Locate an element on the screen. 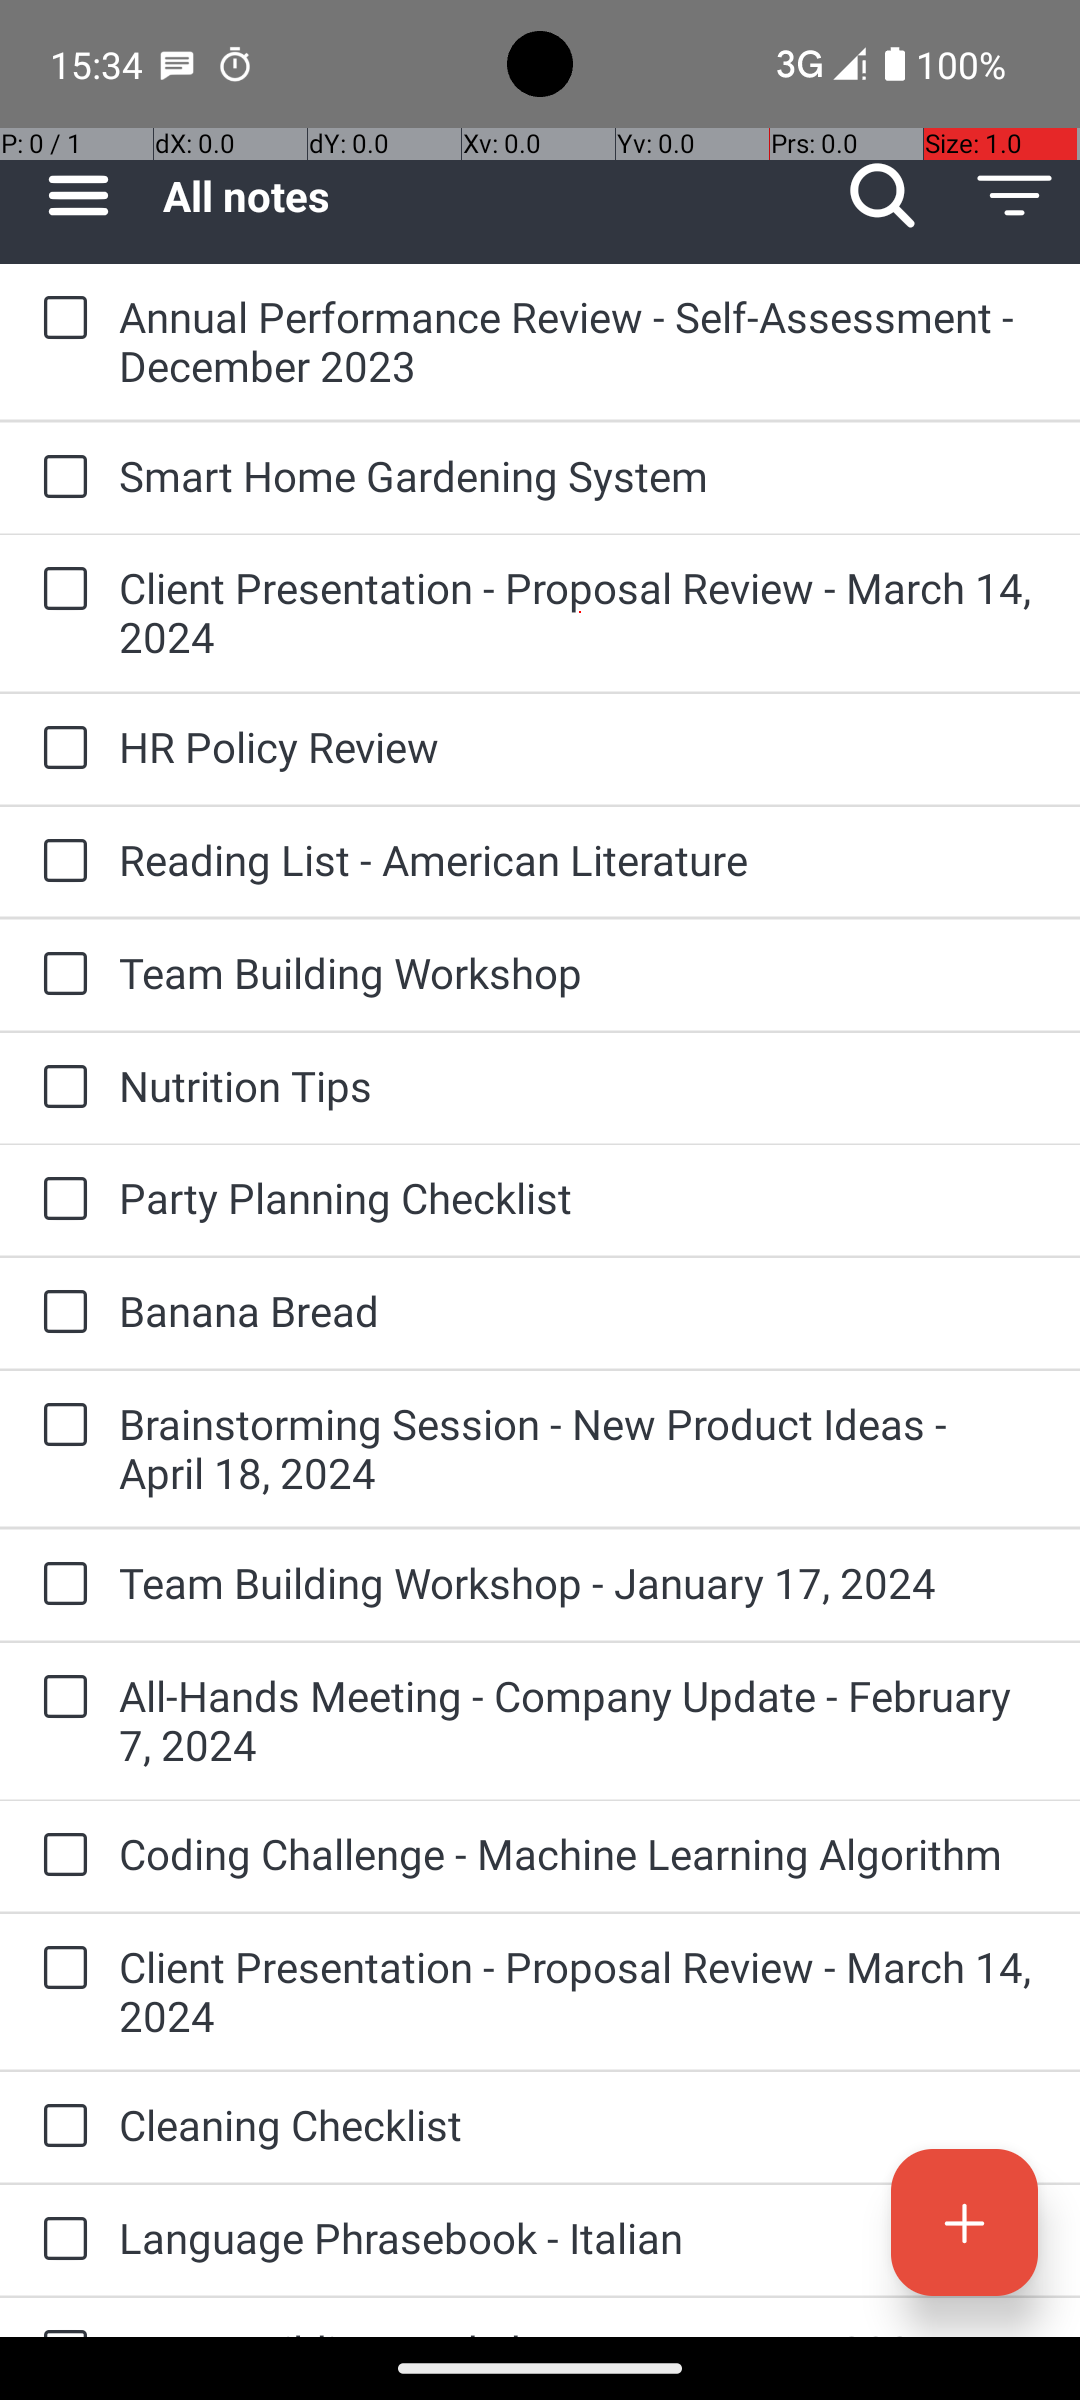 The image size is (1080, 2400). Cleaning Checklist is located at coordinates (580, 2124).